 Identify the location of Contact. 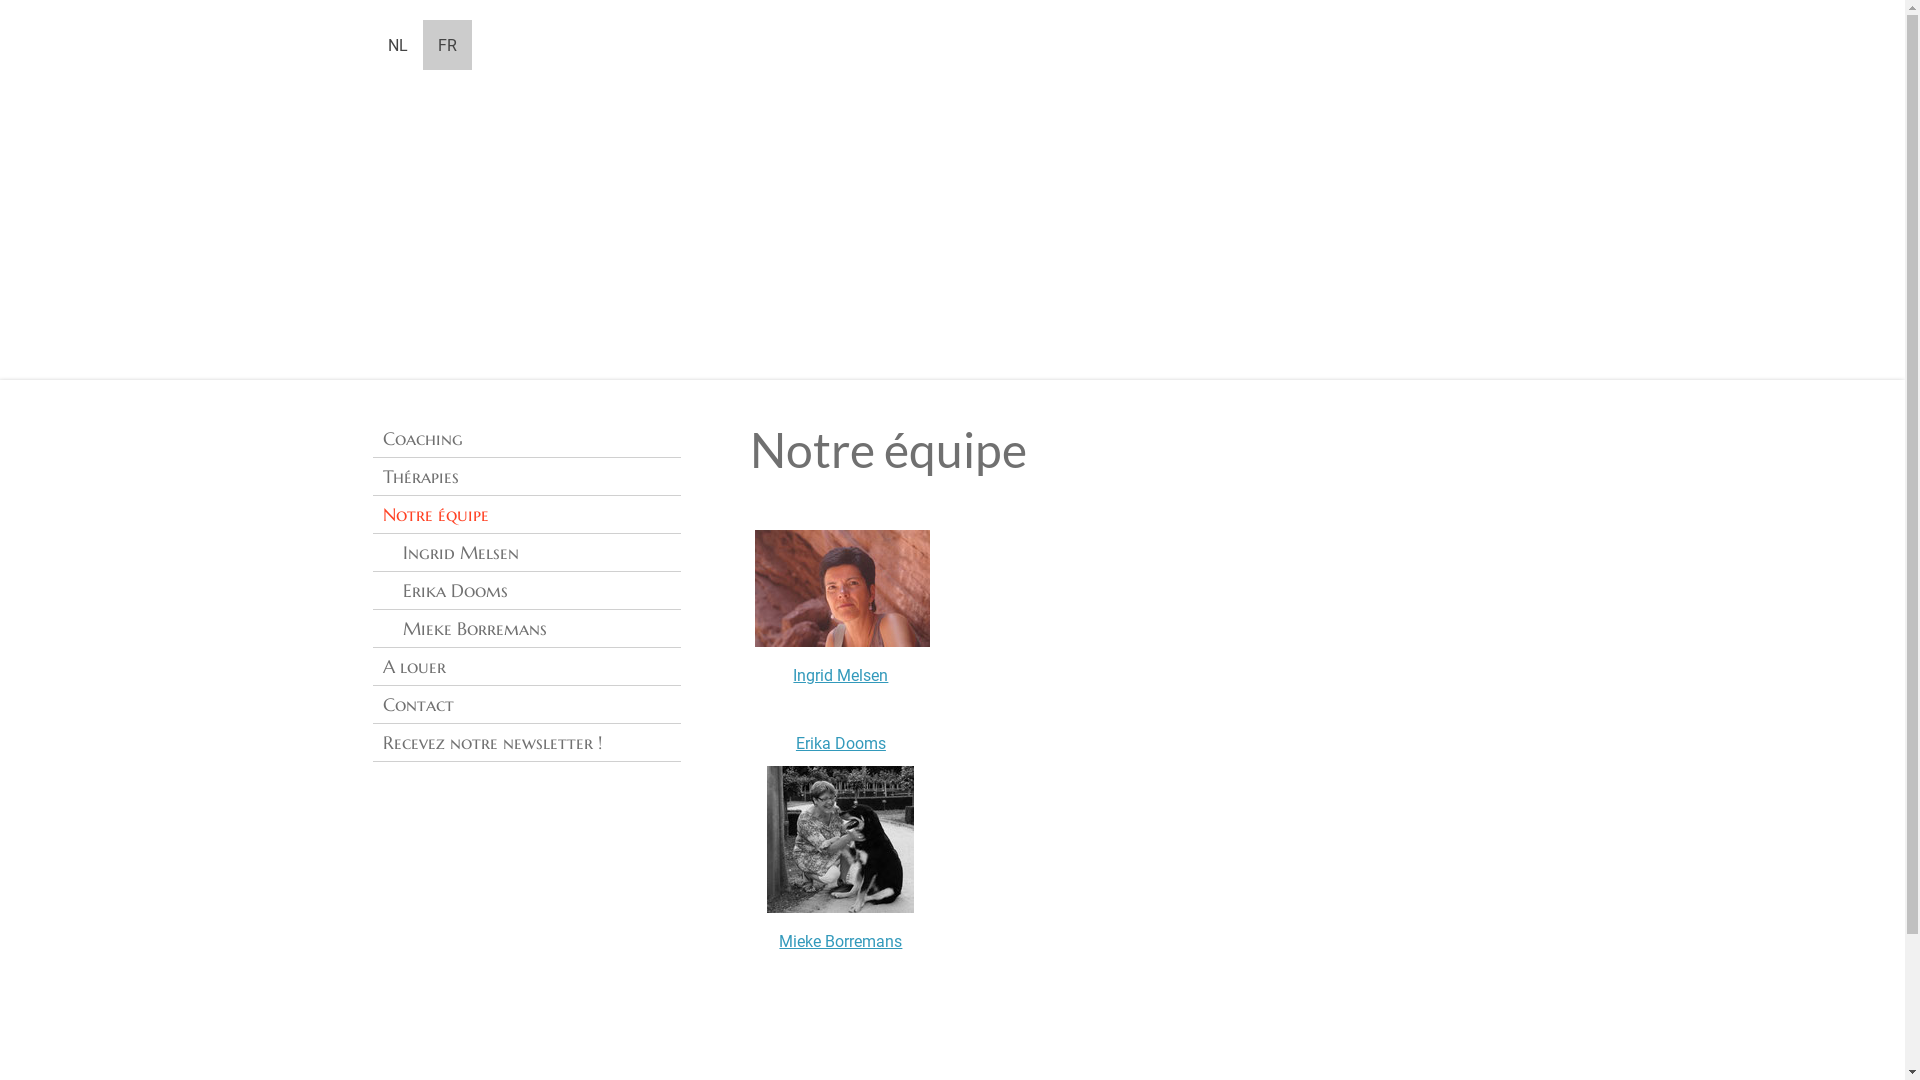
(526, 705).